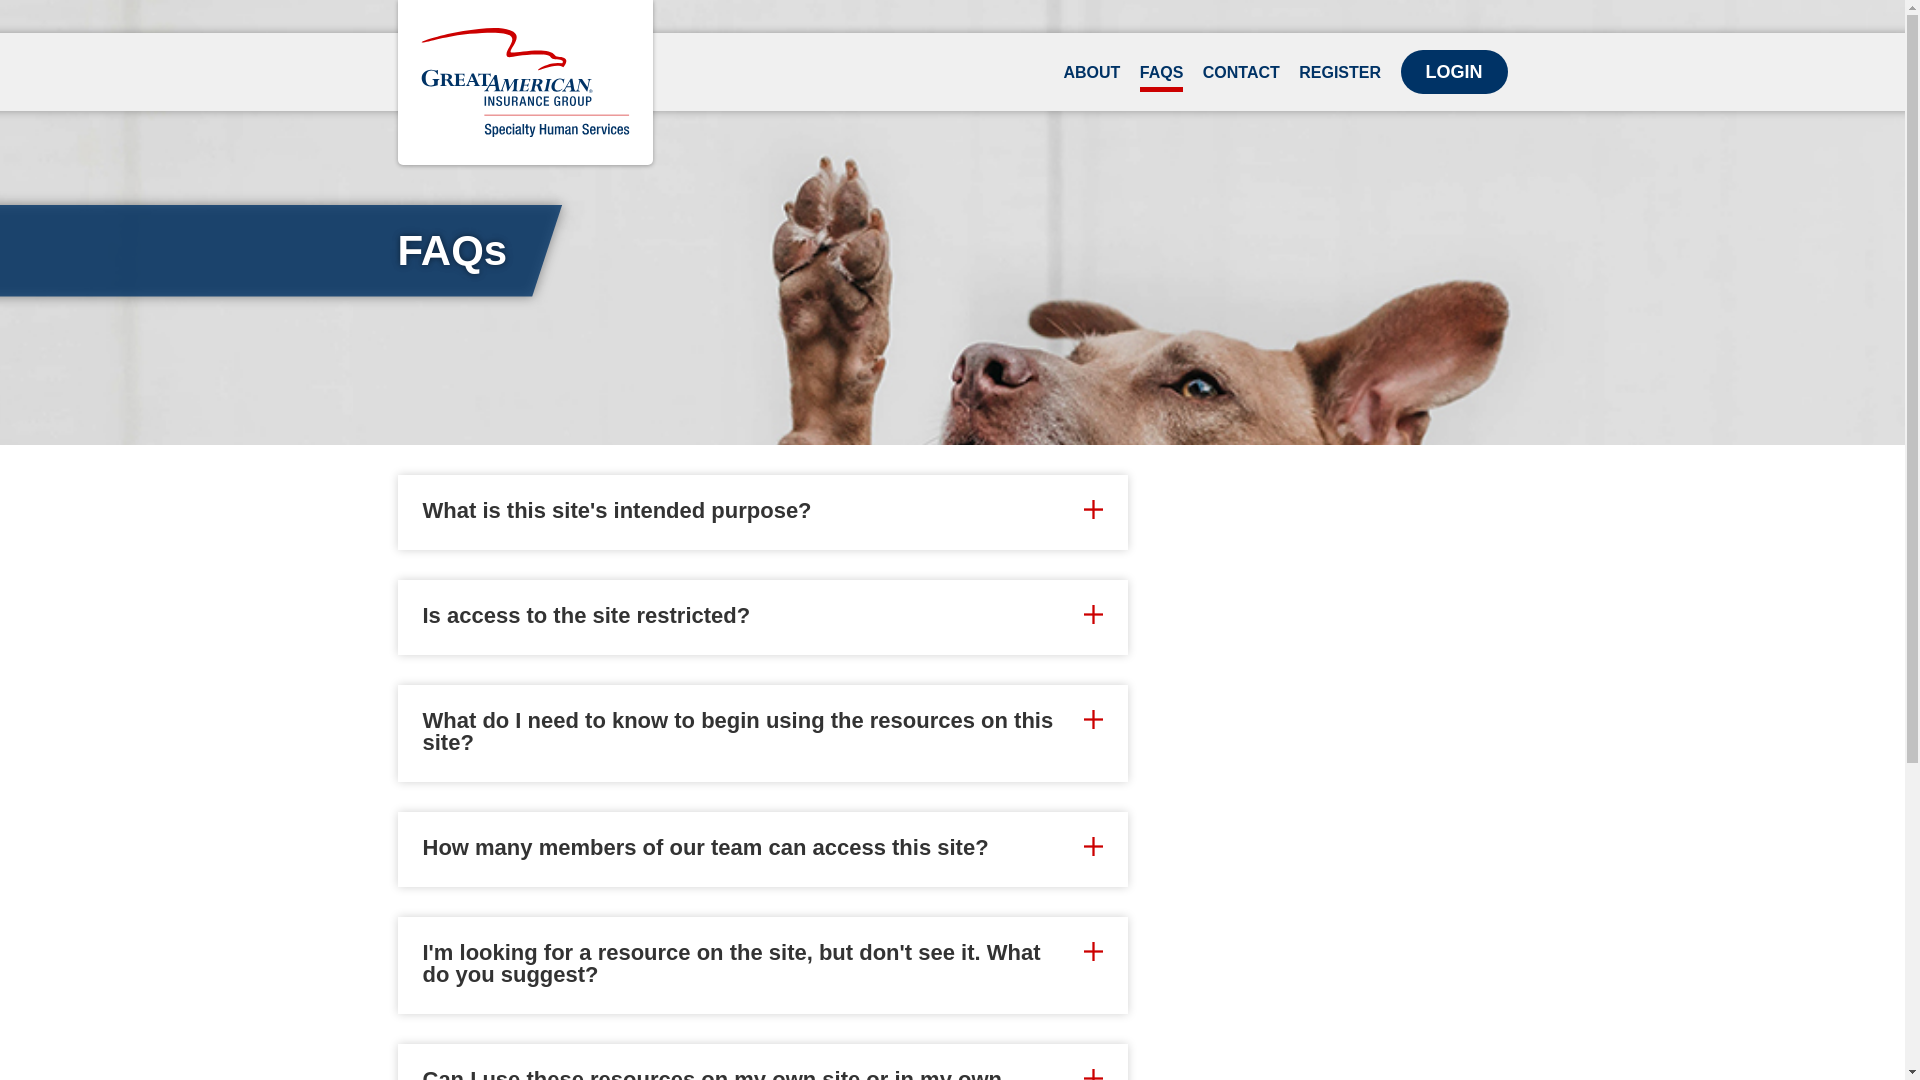 The image size is (1920, 1080). What do you see at coordinates (1242, 78) in the screenshot?
I see `CONTACT` at bounding box center [1242, 78].